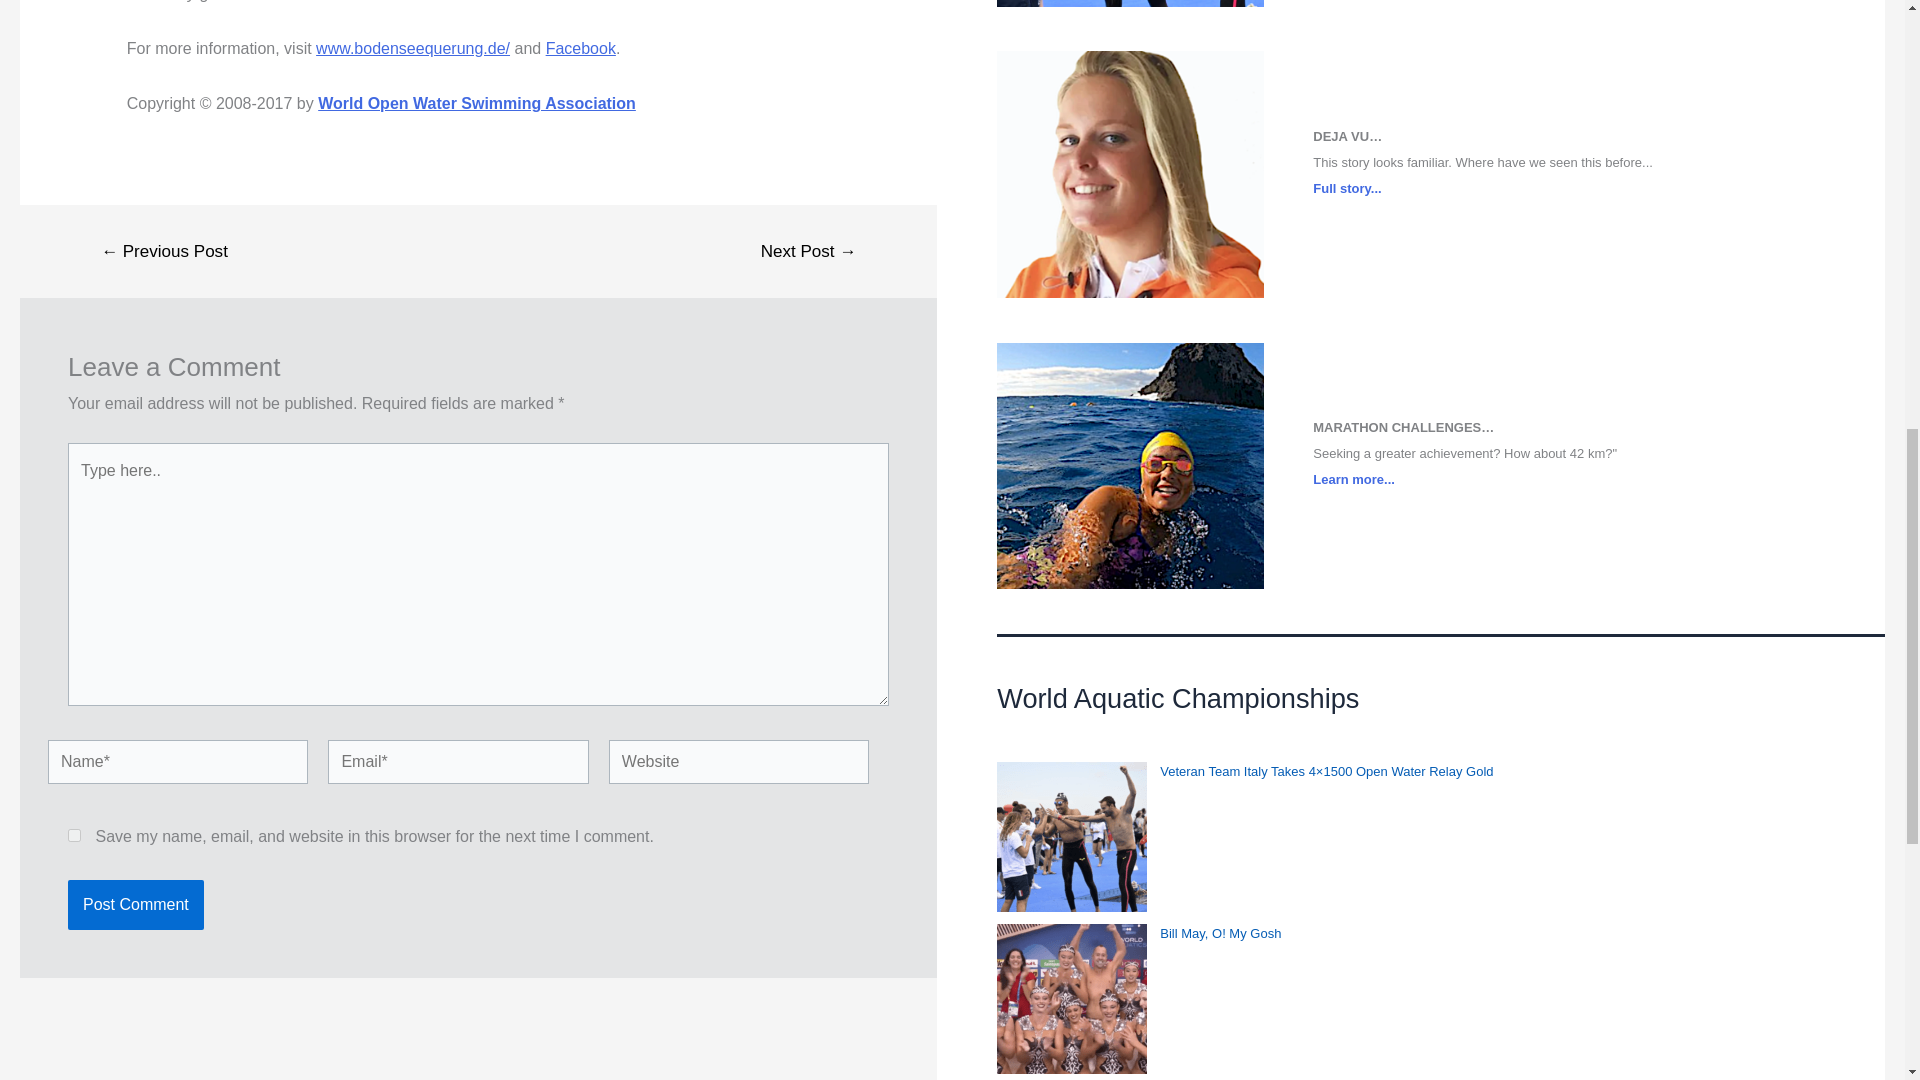 This screenshot has height=1080, width=1920. Describe the element at coordinates (135, 904) in the screenshot. I see `Post Comment` at that location.